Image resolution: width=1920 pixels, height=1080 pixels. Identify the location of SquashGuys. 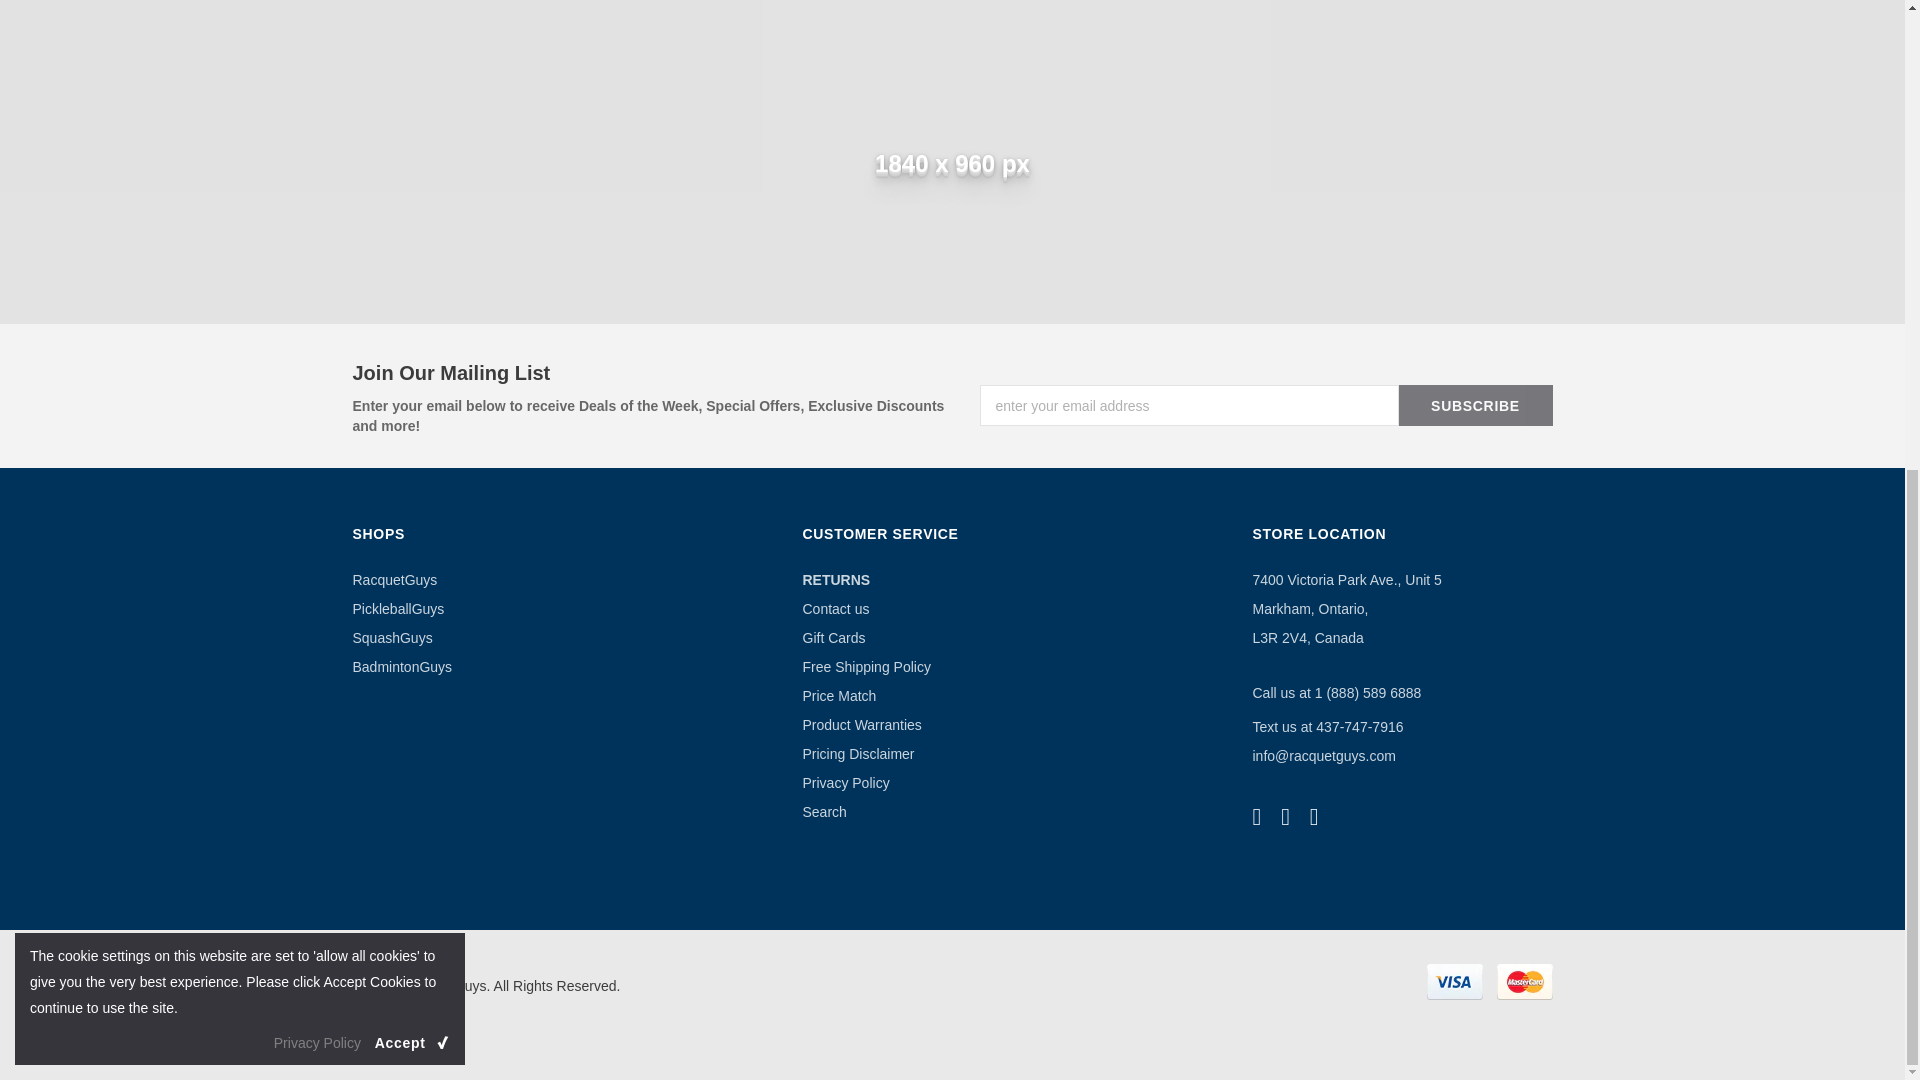
(392, 636).